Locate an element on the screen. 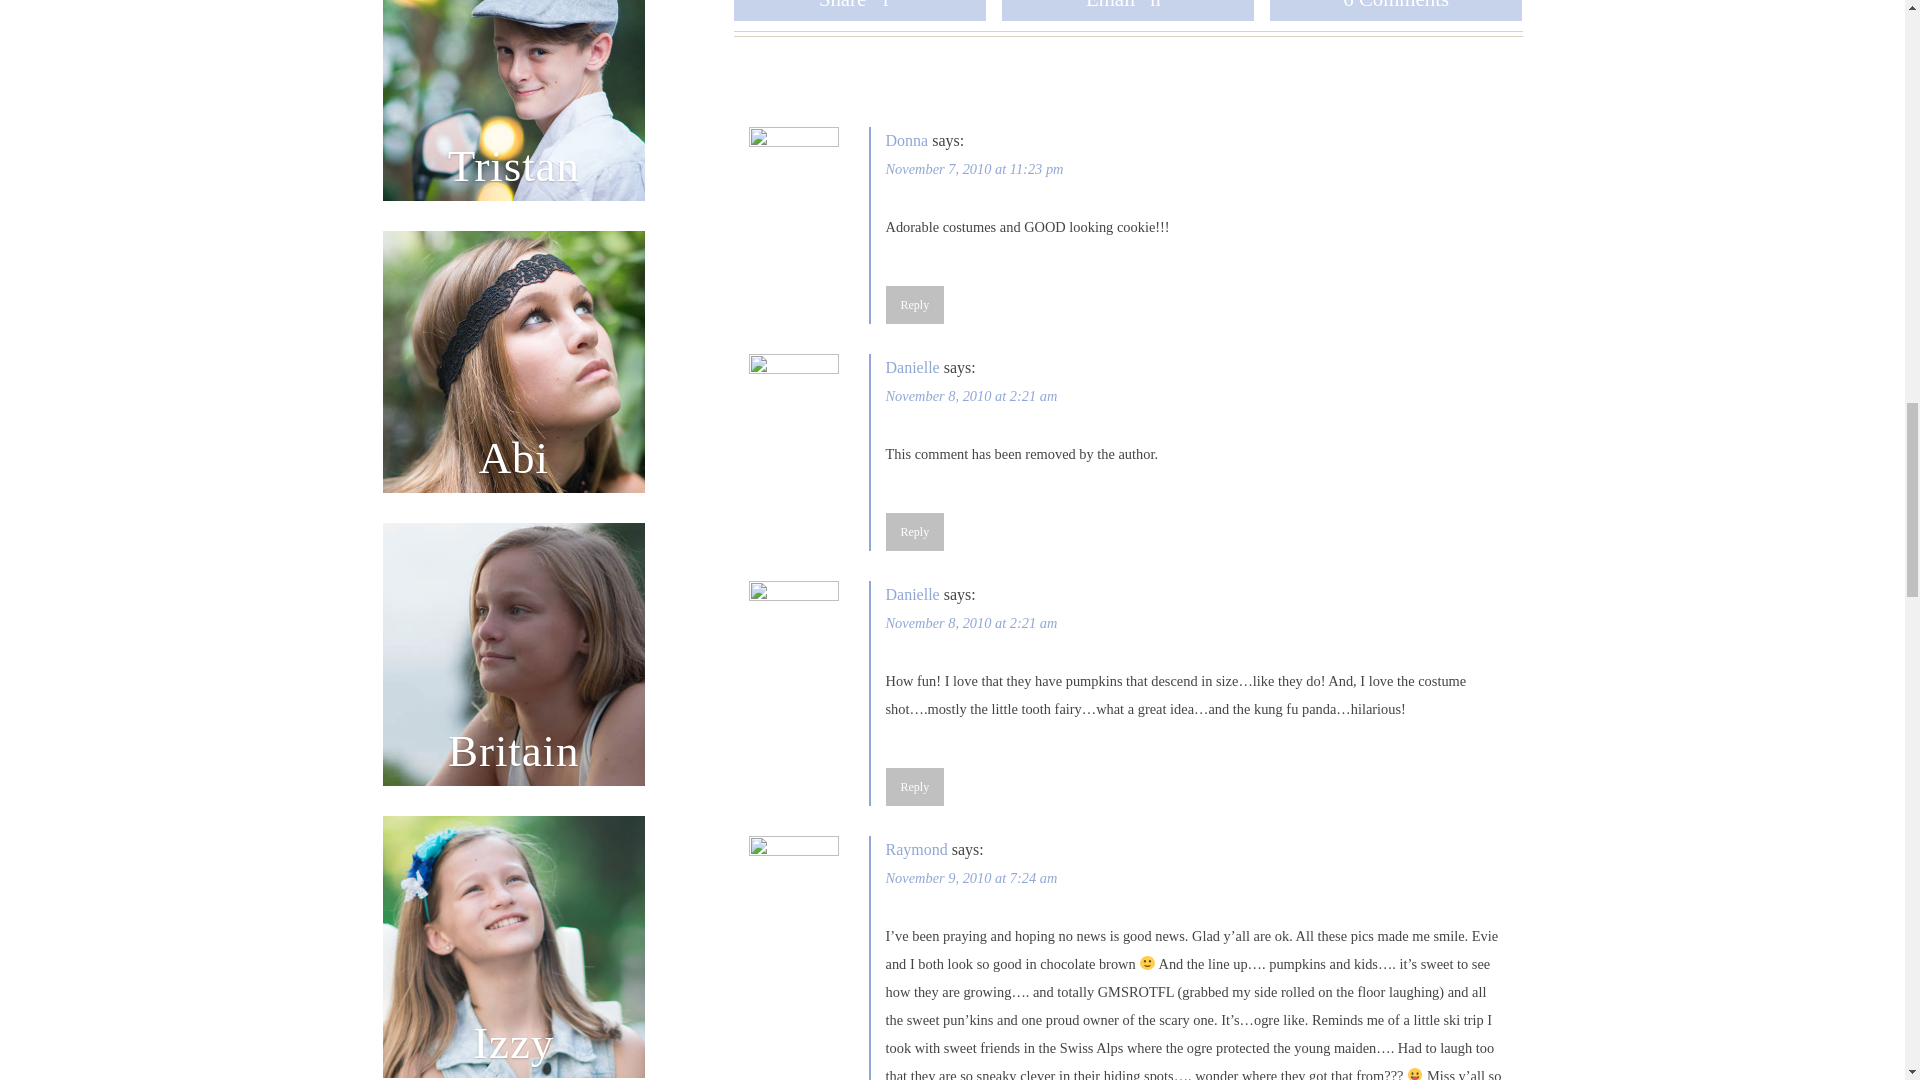 The image size is (1920, 1080). Danielle is located at coordinates (912, 594).